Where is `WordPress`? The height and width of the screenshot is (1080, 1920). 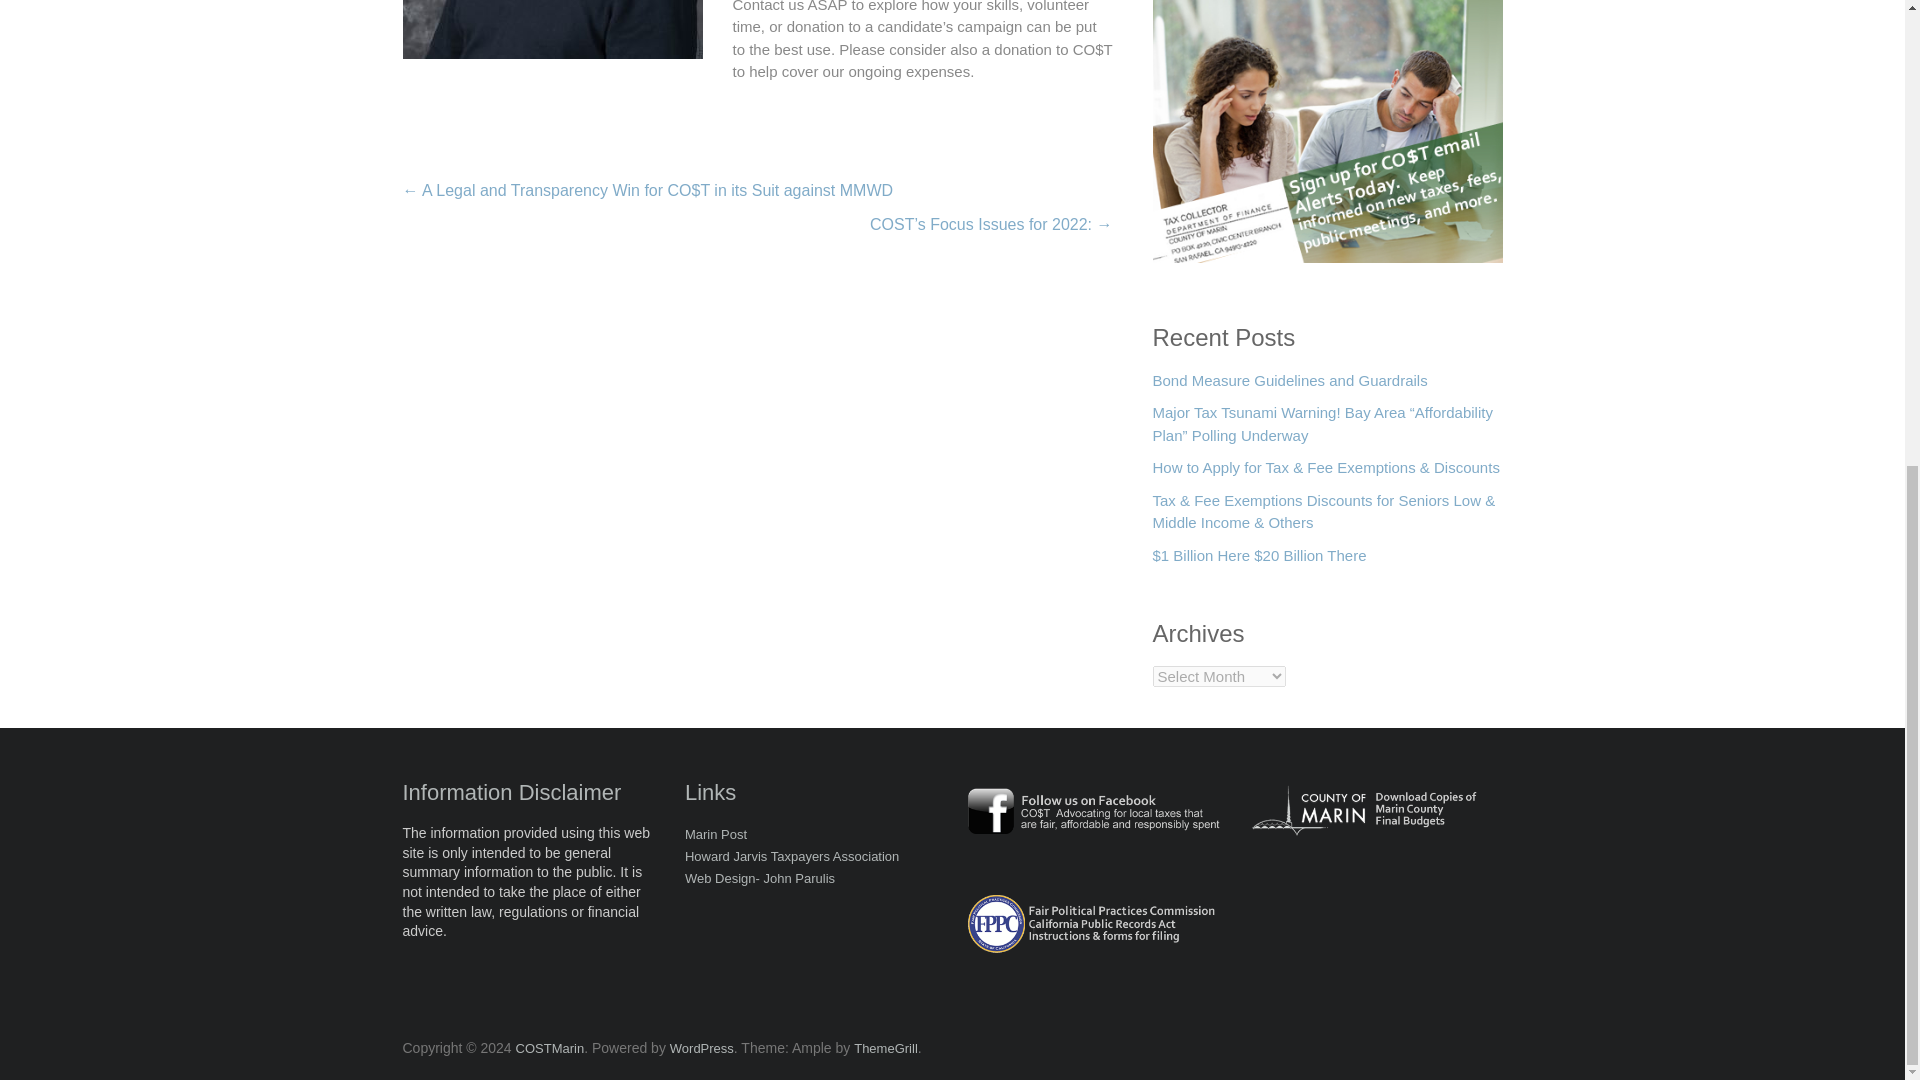
WordPress is located at coordinates (702, 1048).